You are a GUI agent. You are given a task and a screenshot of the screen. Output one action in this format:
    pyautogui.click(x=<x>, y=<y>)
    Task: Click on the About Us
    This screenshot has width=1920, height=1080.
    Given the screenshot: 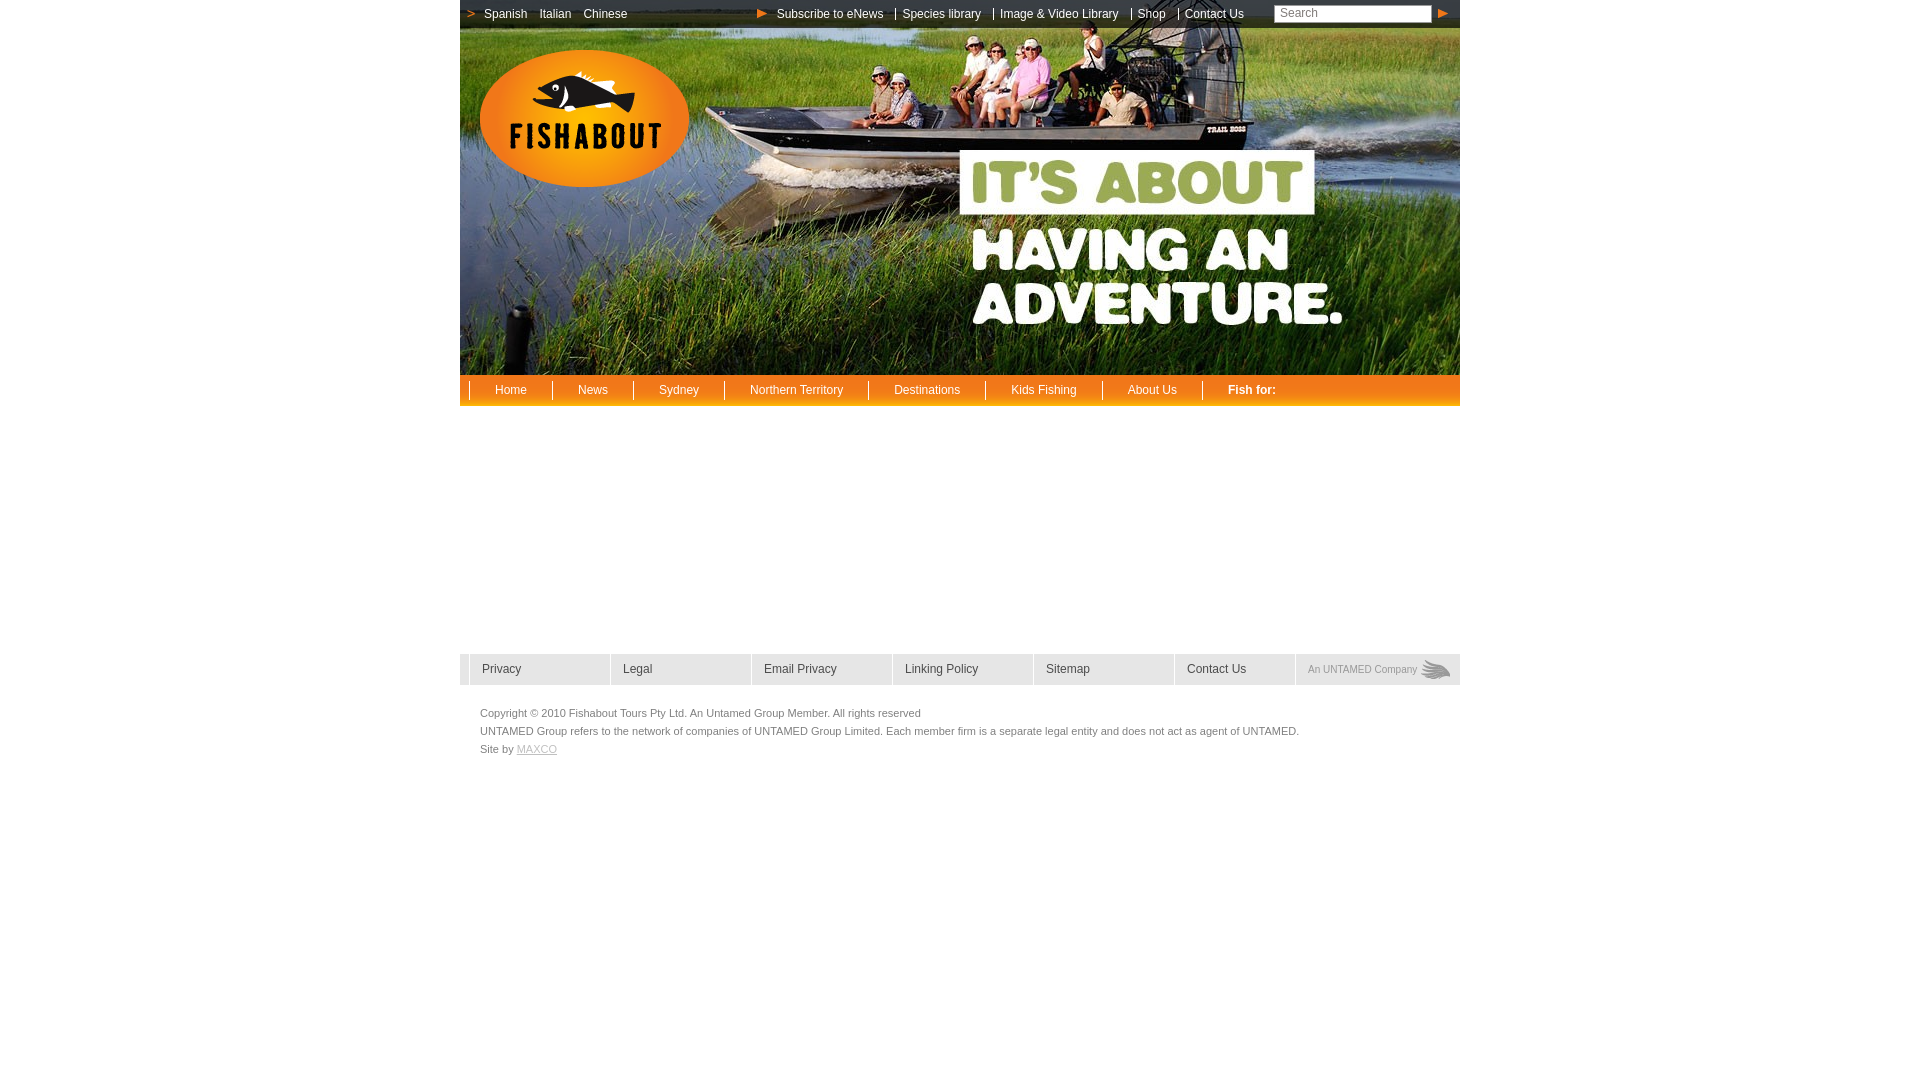 What is the action you would take?
    pyautogui.click(x=1152, y=390)
    